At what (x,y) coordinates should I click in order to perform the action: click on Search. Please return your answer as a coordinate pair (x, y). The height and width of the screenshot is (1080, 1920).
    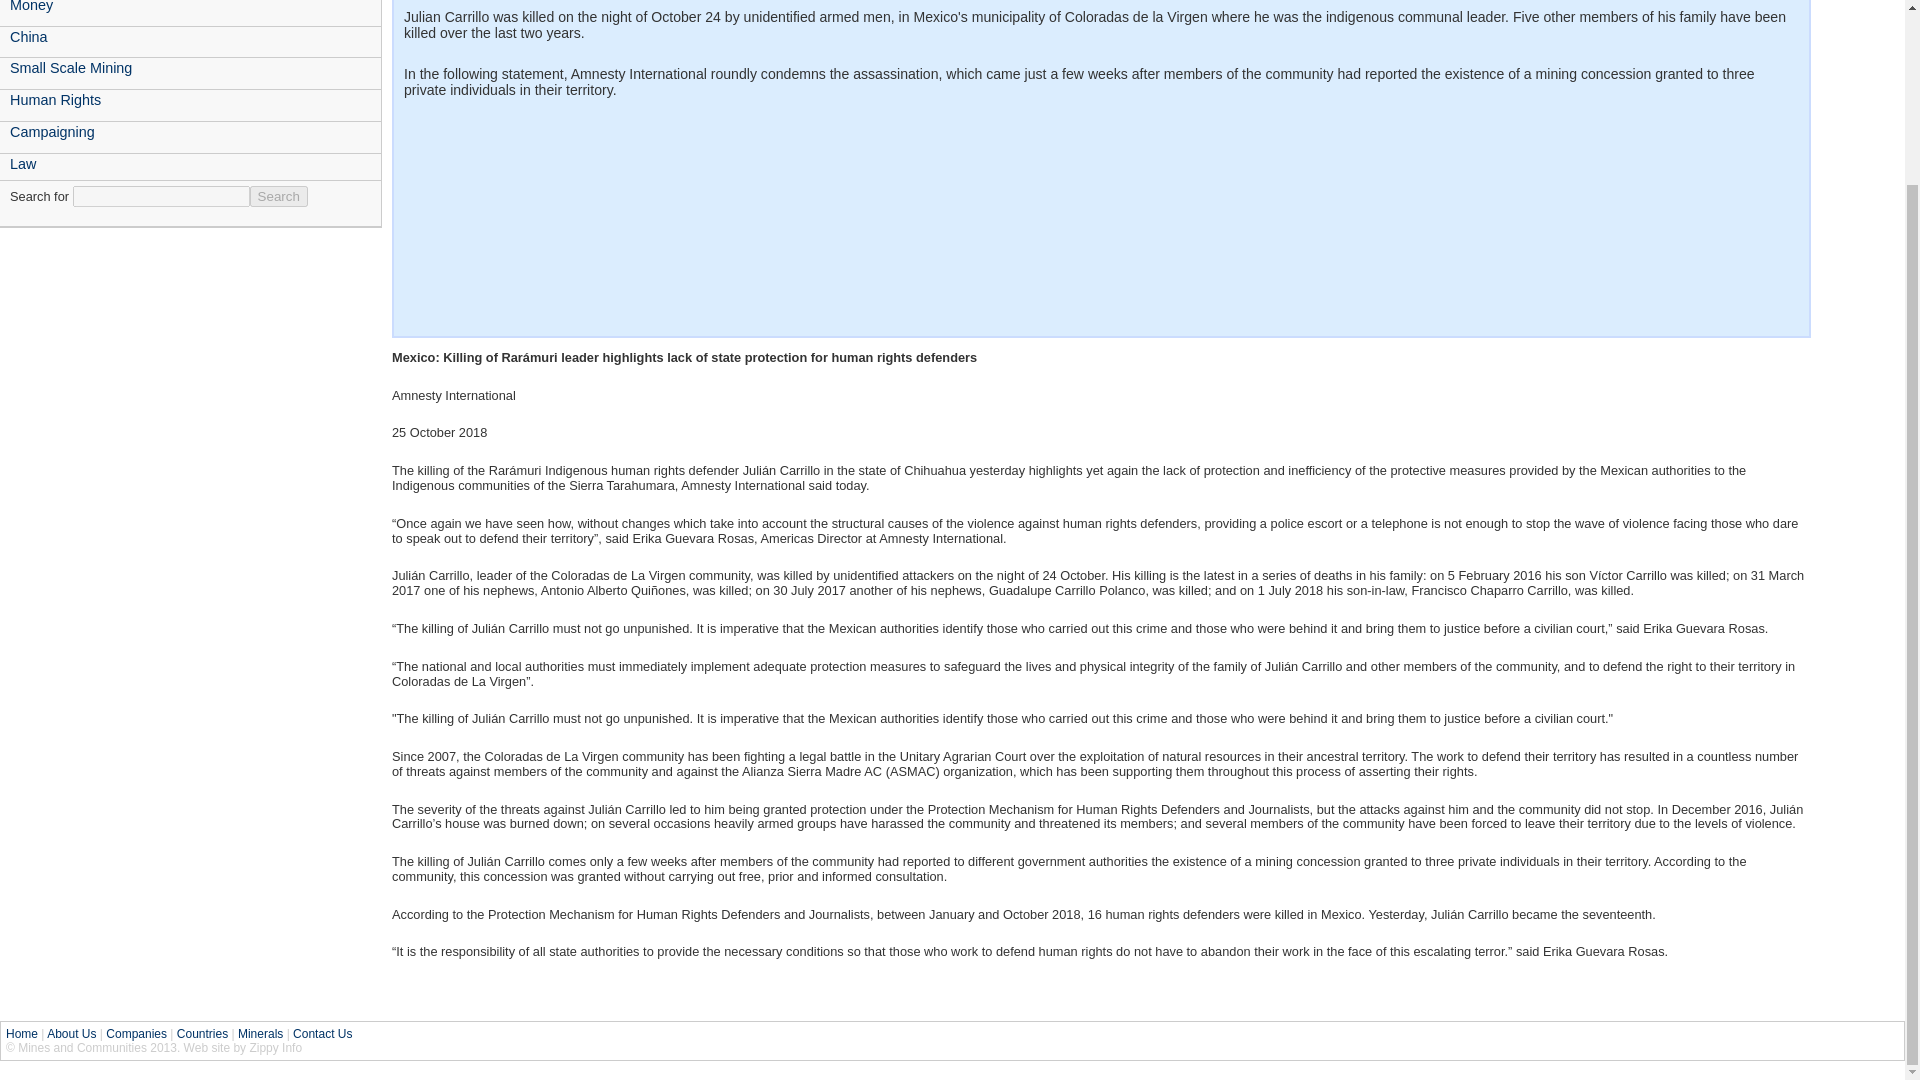
    Looking at the image, I should click on (278, 196).